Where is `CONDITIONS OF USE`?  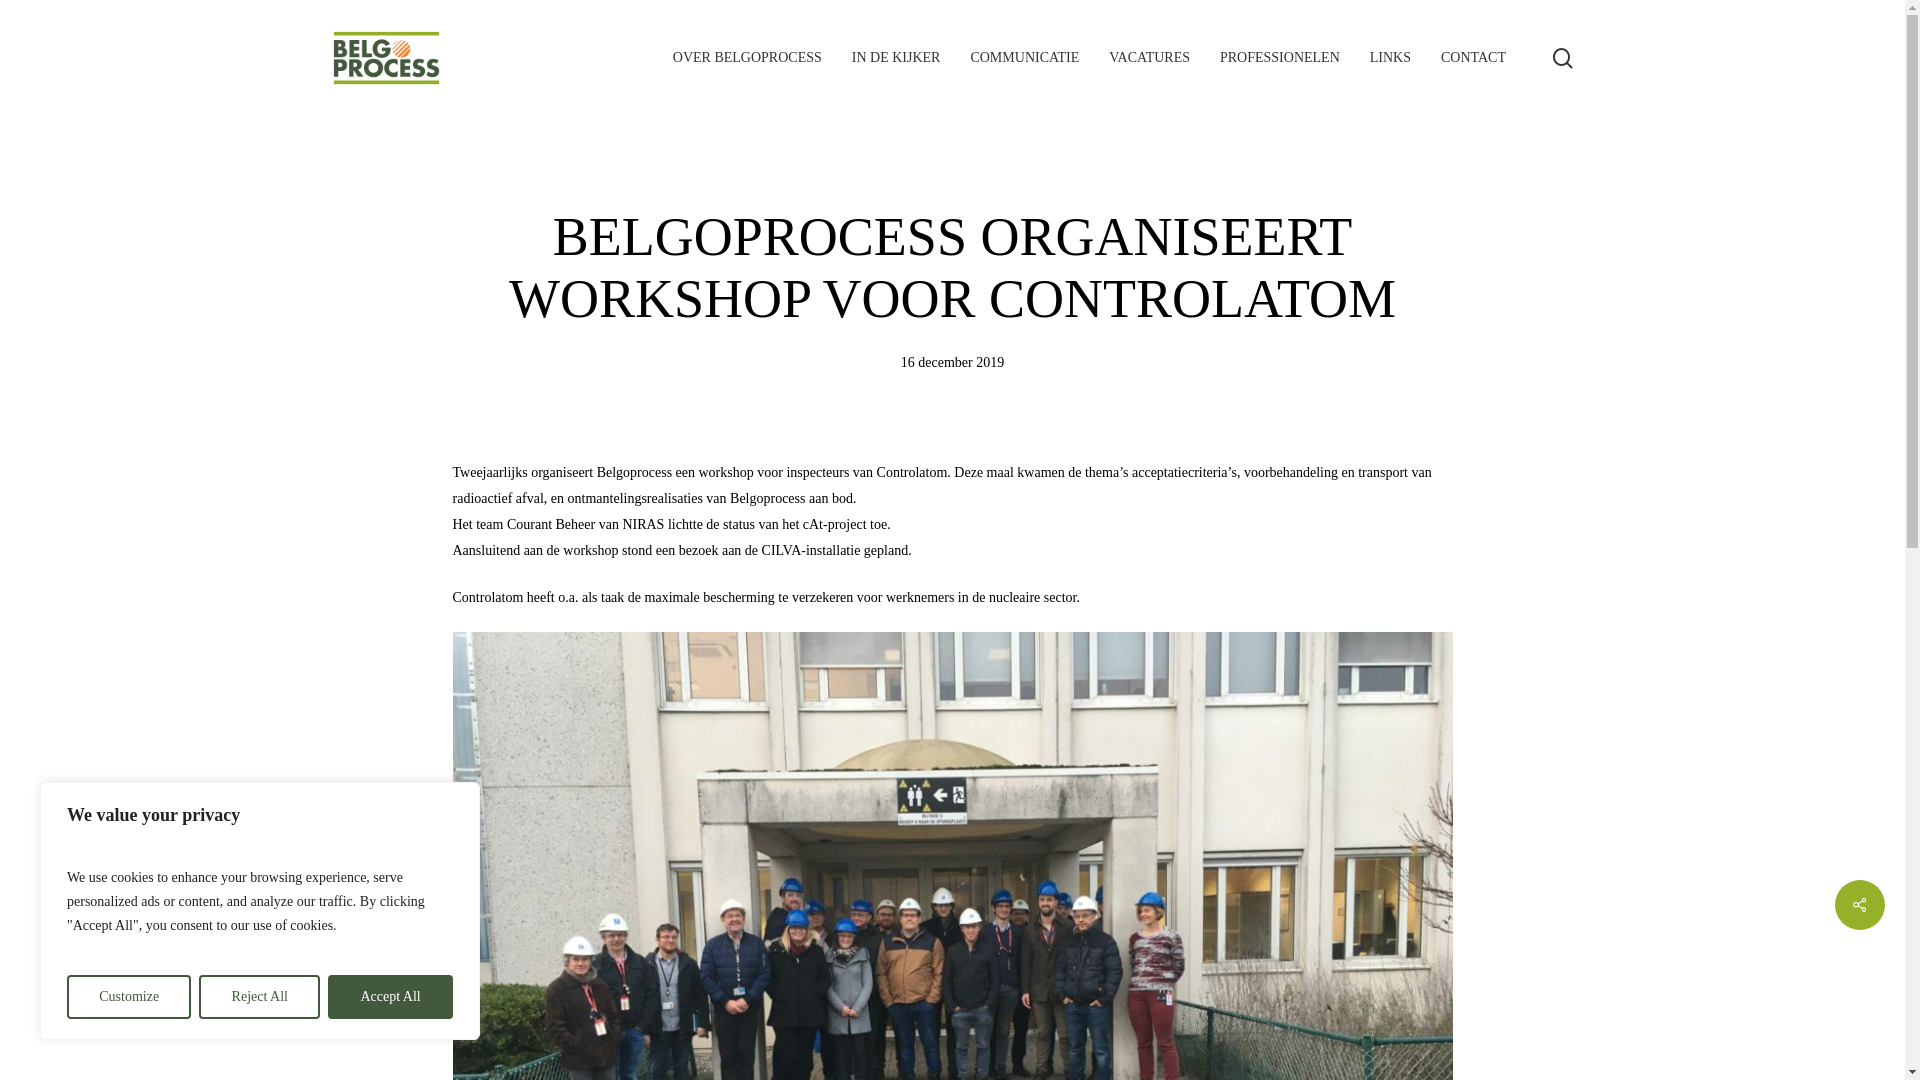 CONDITIONS OF USE is located at coordinates (1428, 778).